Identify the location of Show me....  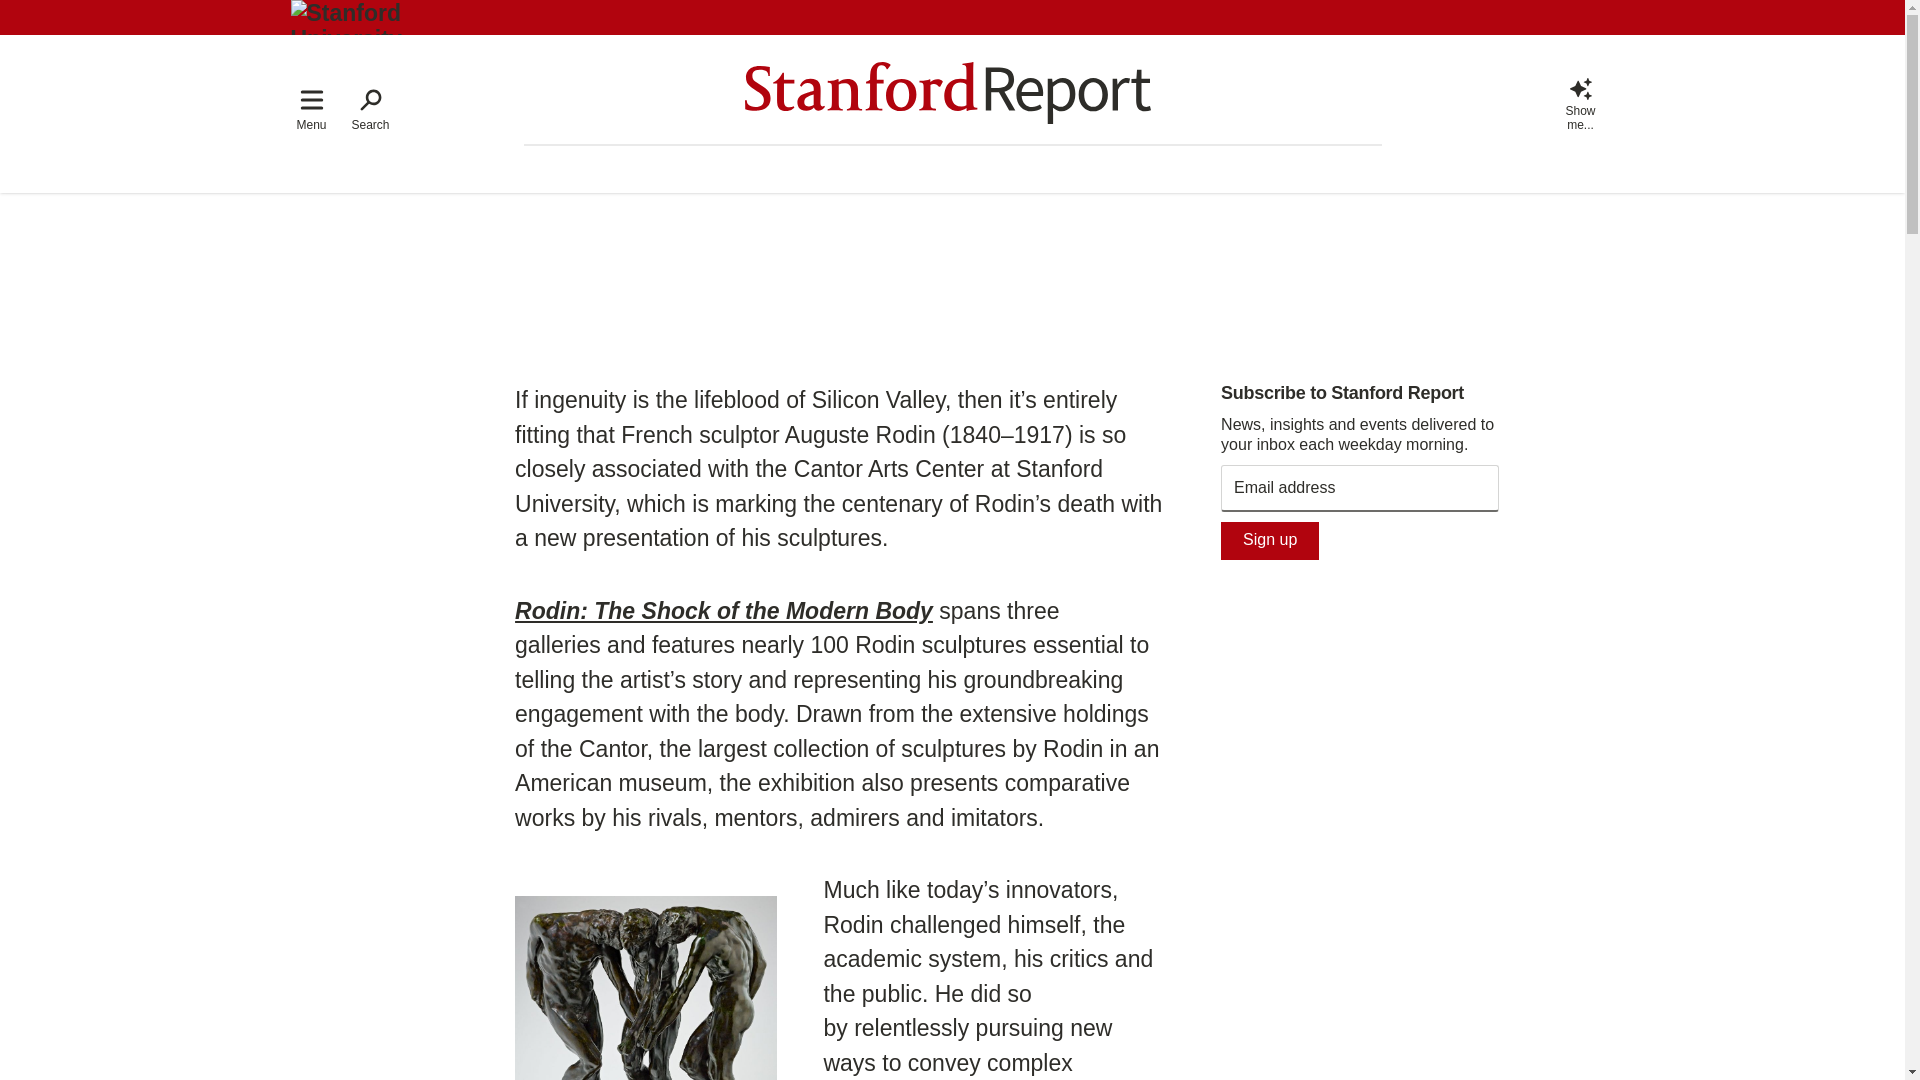
(1580, 102).